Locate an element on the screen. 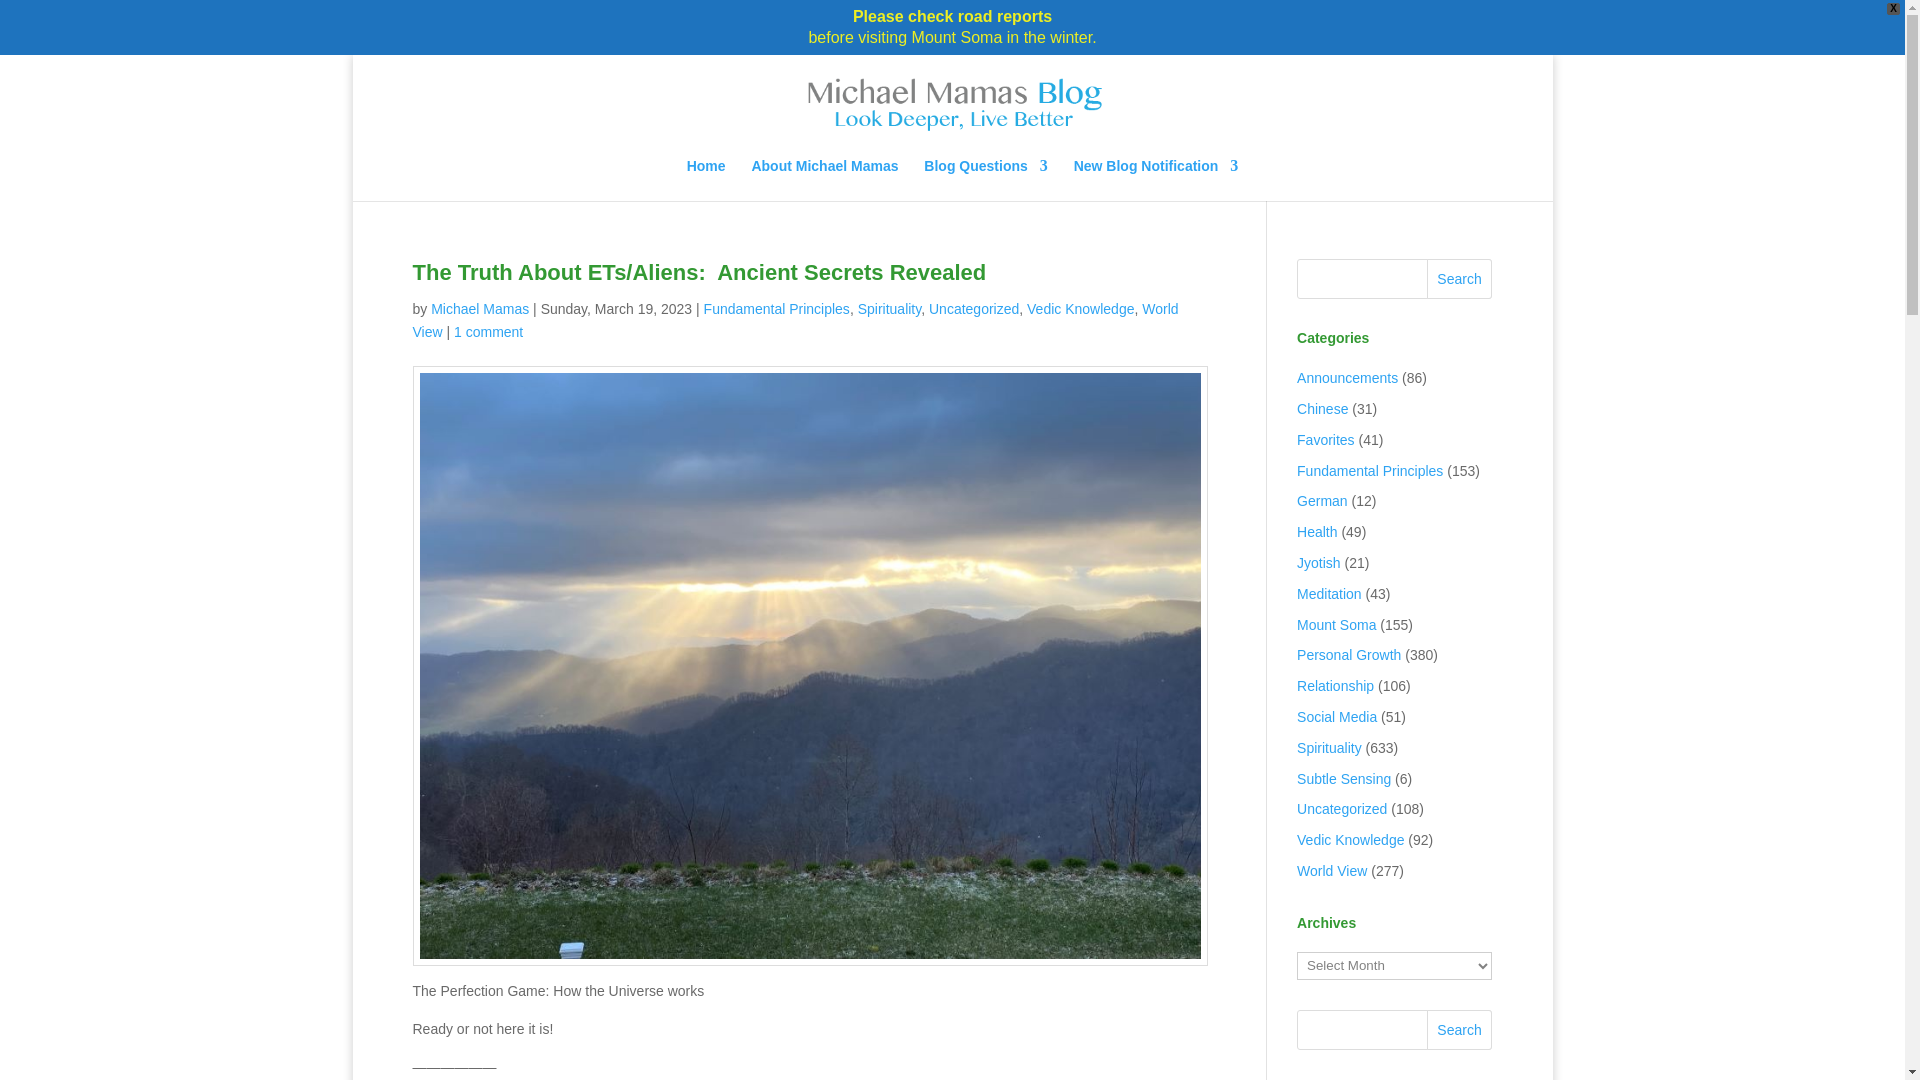 The height and width of the screenshot is (1080, 1920). Home is located at coordinates (706, 179).